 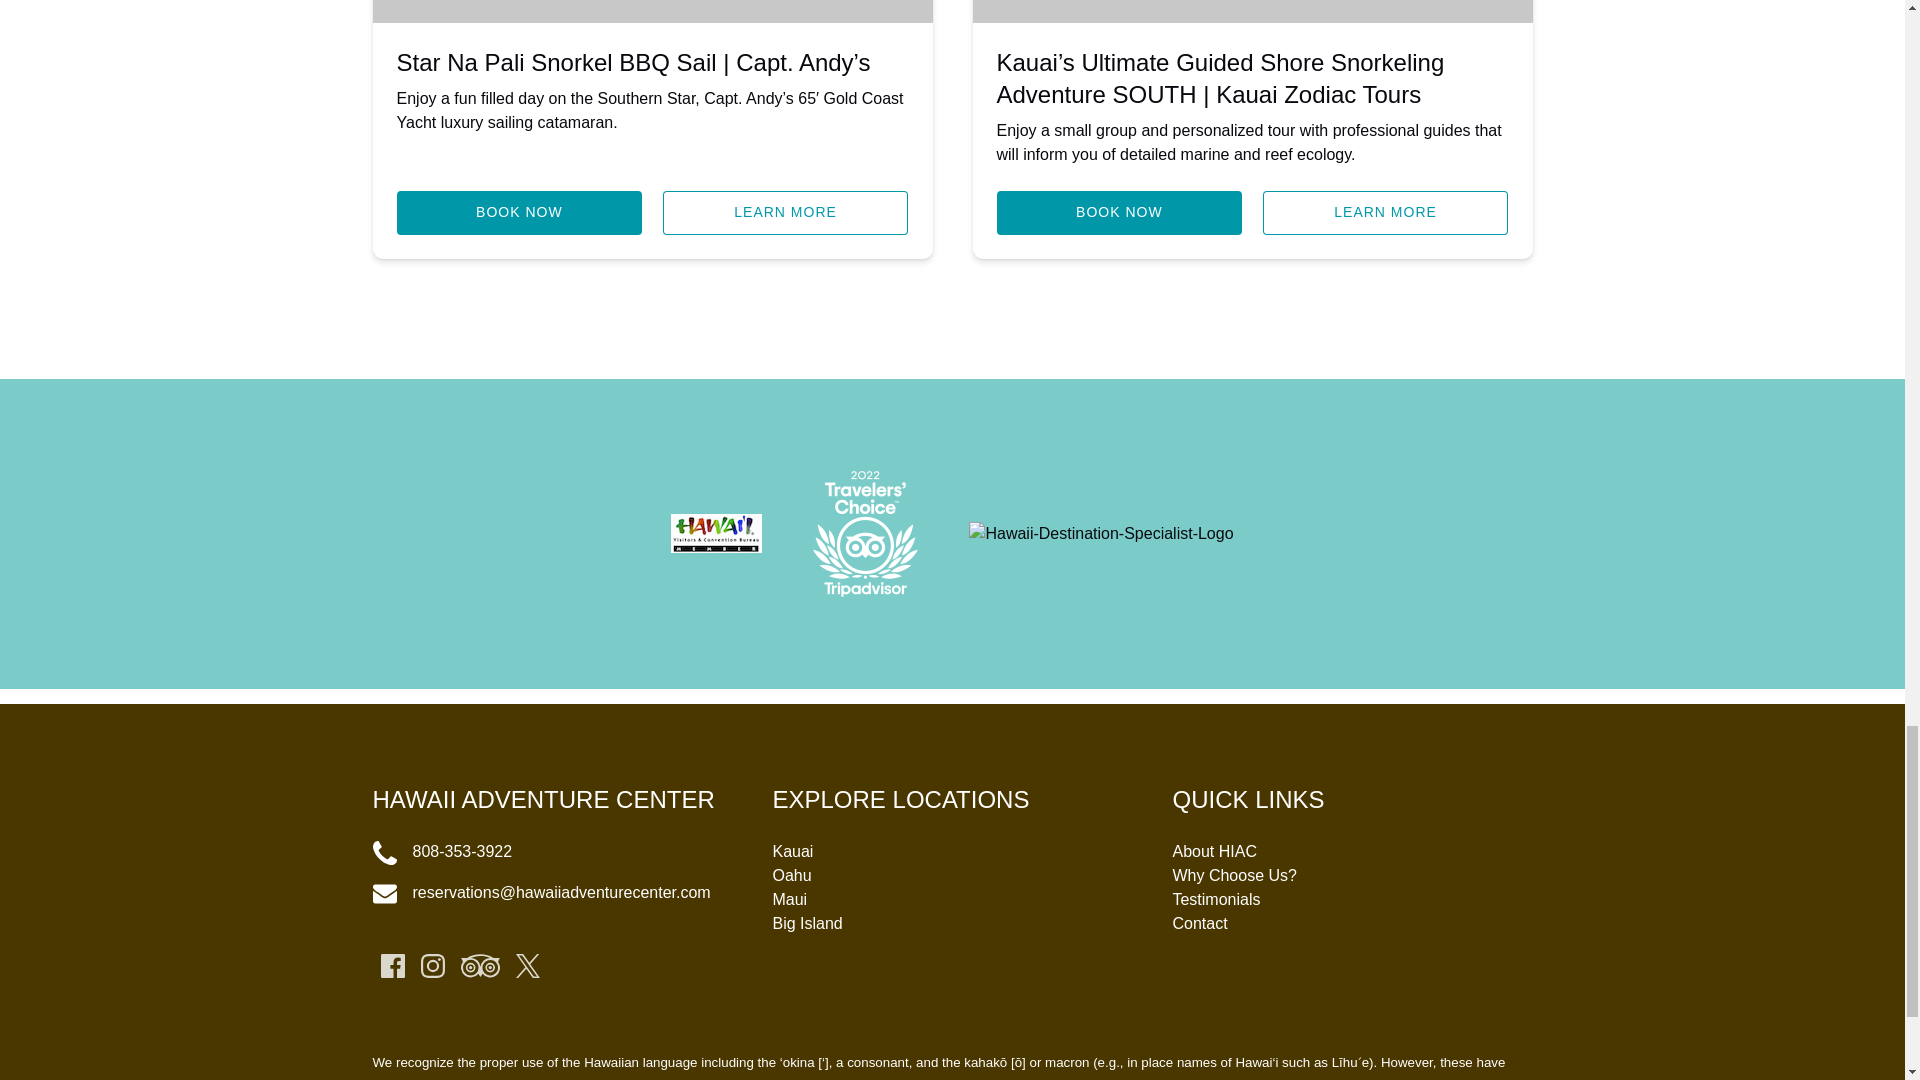 I want to click on Envelope, so click(x=384, y=894).